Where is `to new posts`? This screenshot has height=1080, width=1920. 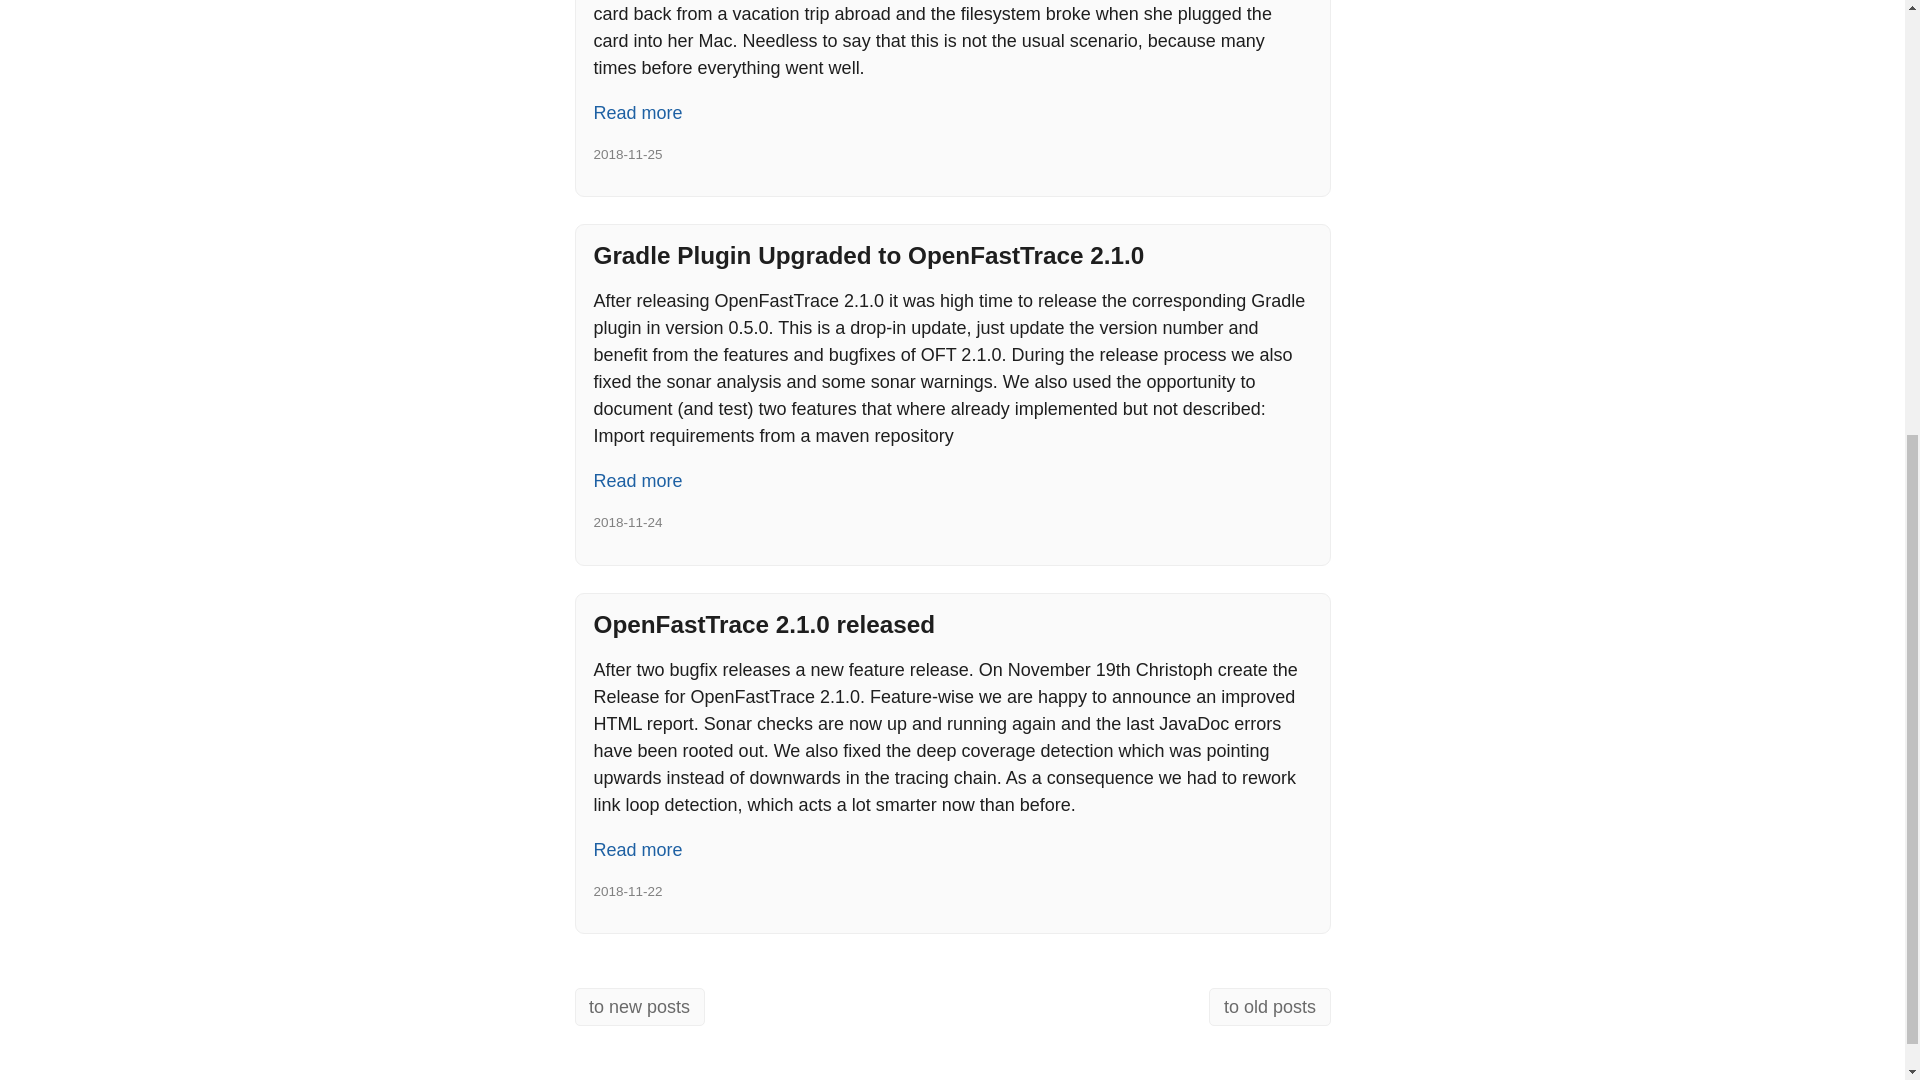
to new posts is located at coordinates (639, 1007).